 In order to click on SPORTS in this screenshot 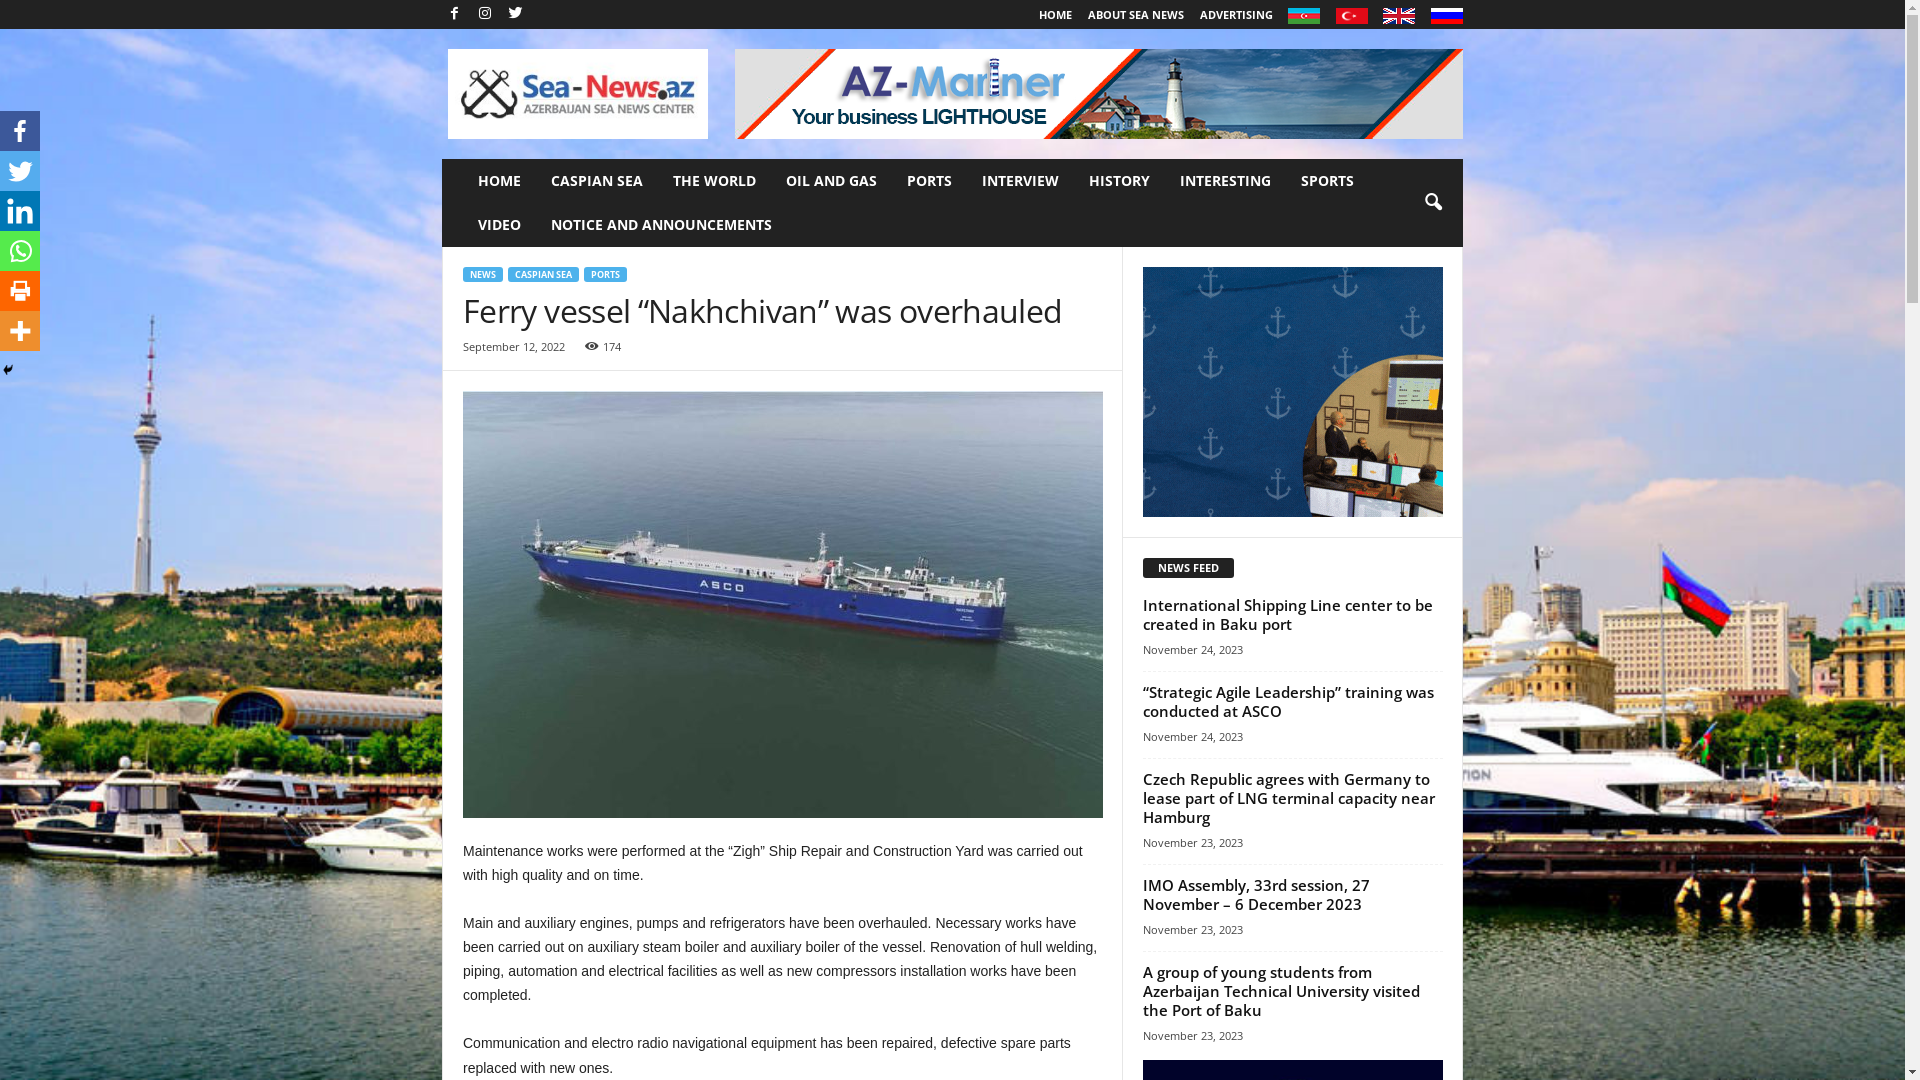, I will do `click(1328, 181)`.